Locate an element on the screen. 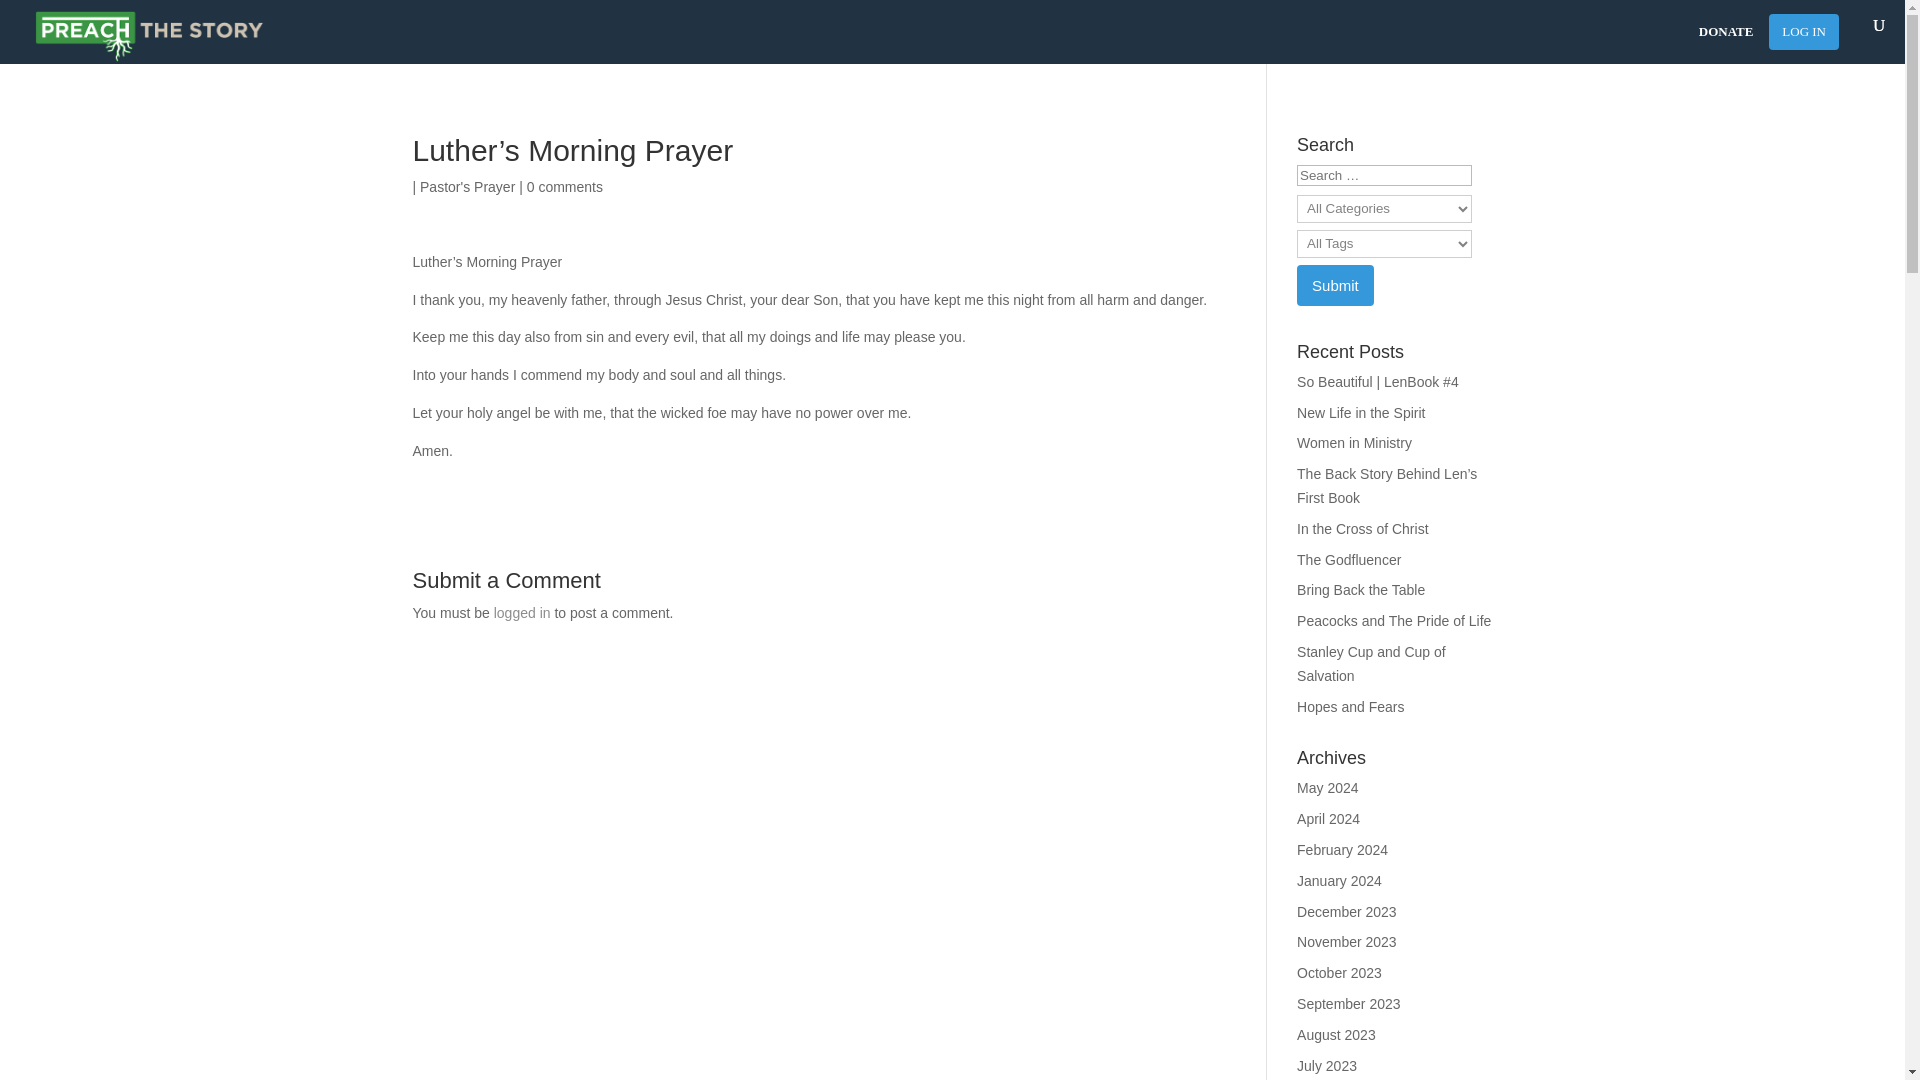  Stanley Cup and Cup of Salvation is located at coordinates (1371, 663).